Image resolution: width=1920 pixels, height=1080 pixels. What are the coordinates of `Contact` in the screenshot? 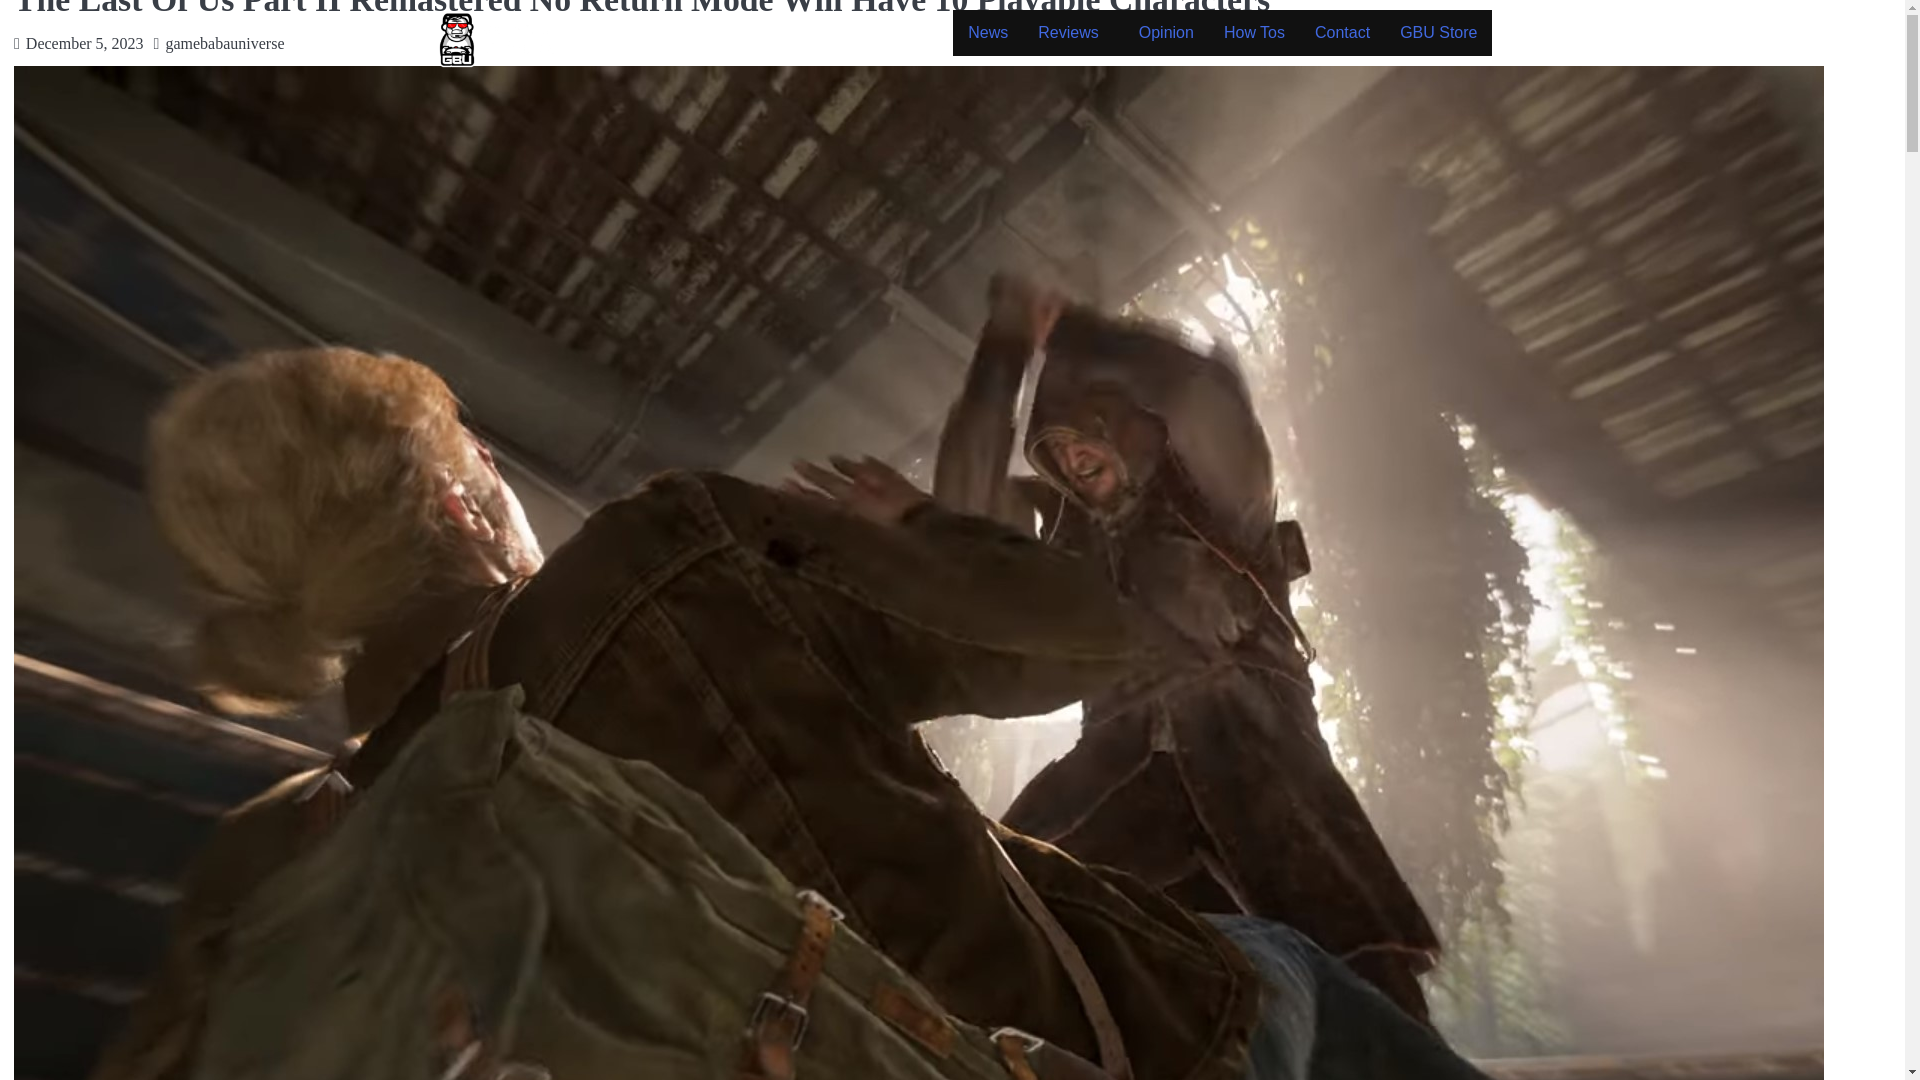 It's located at (1342, 32).